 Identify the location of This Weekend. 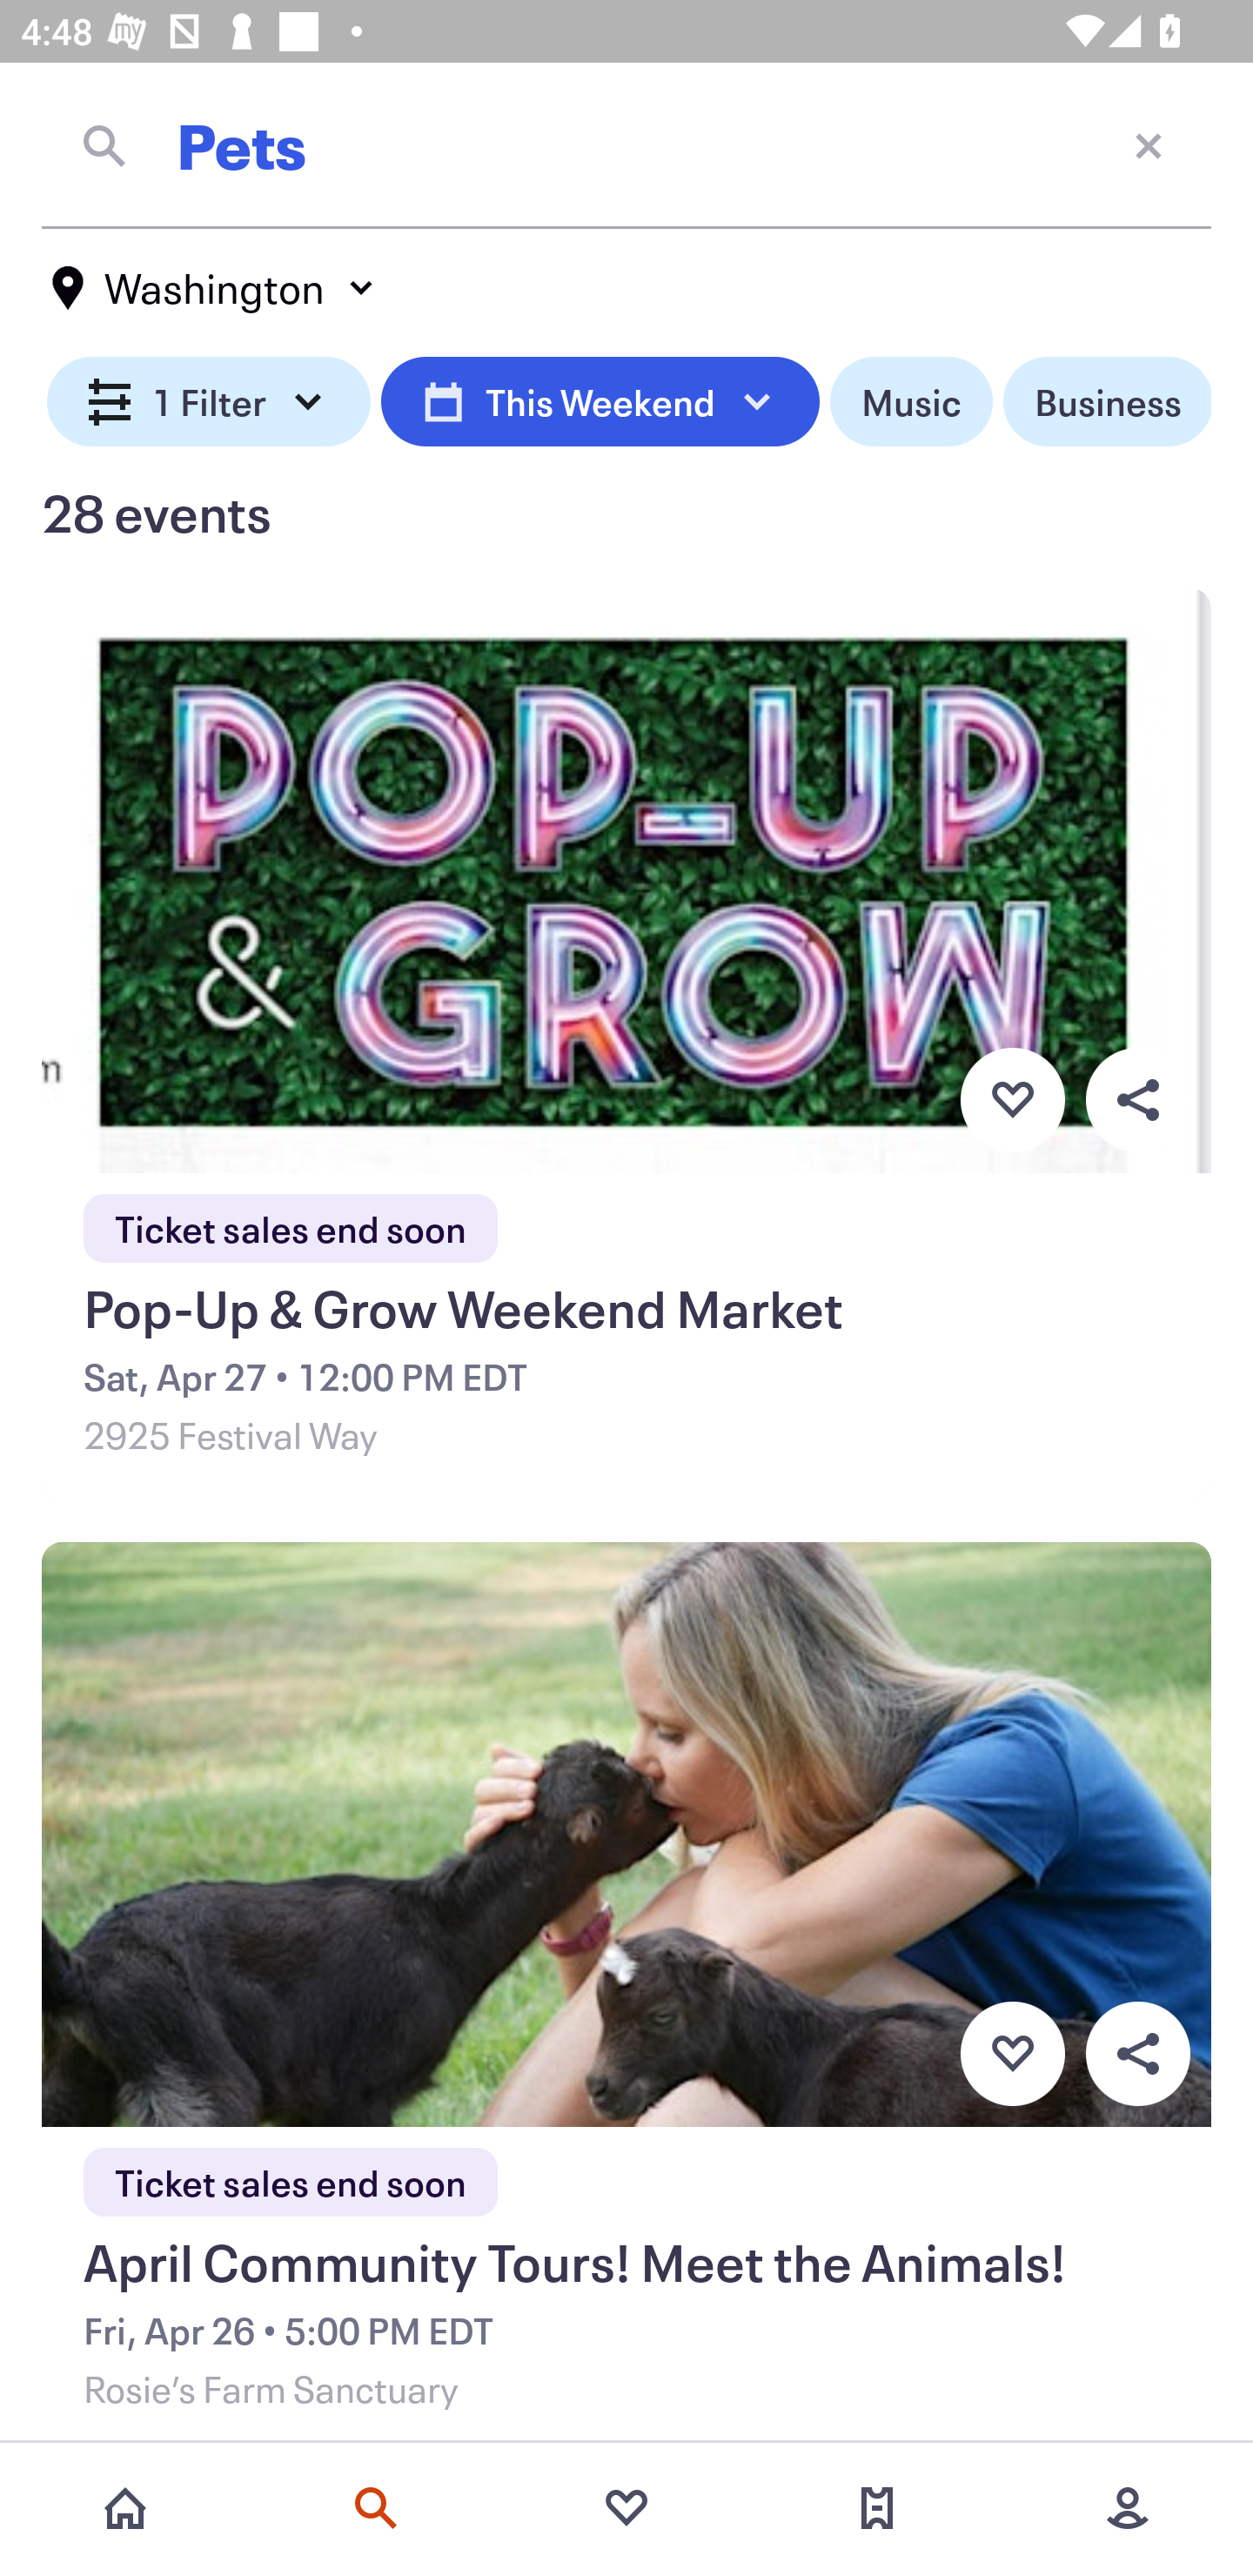
(600, 402).